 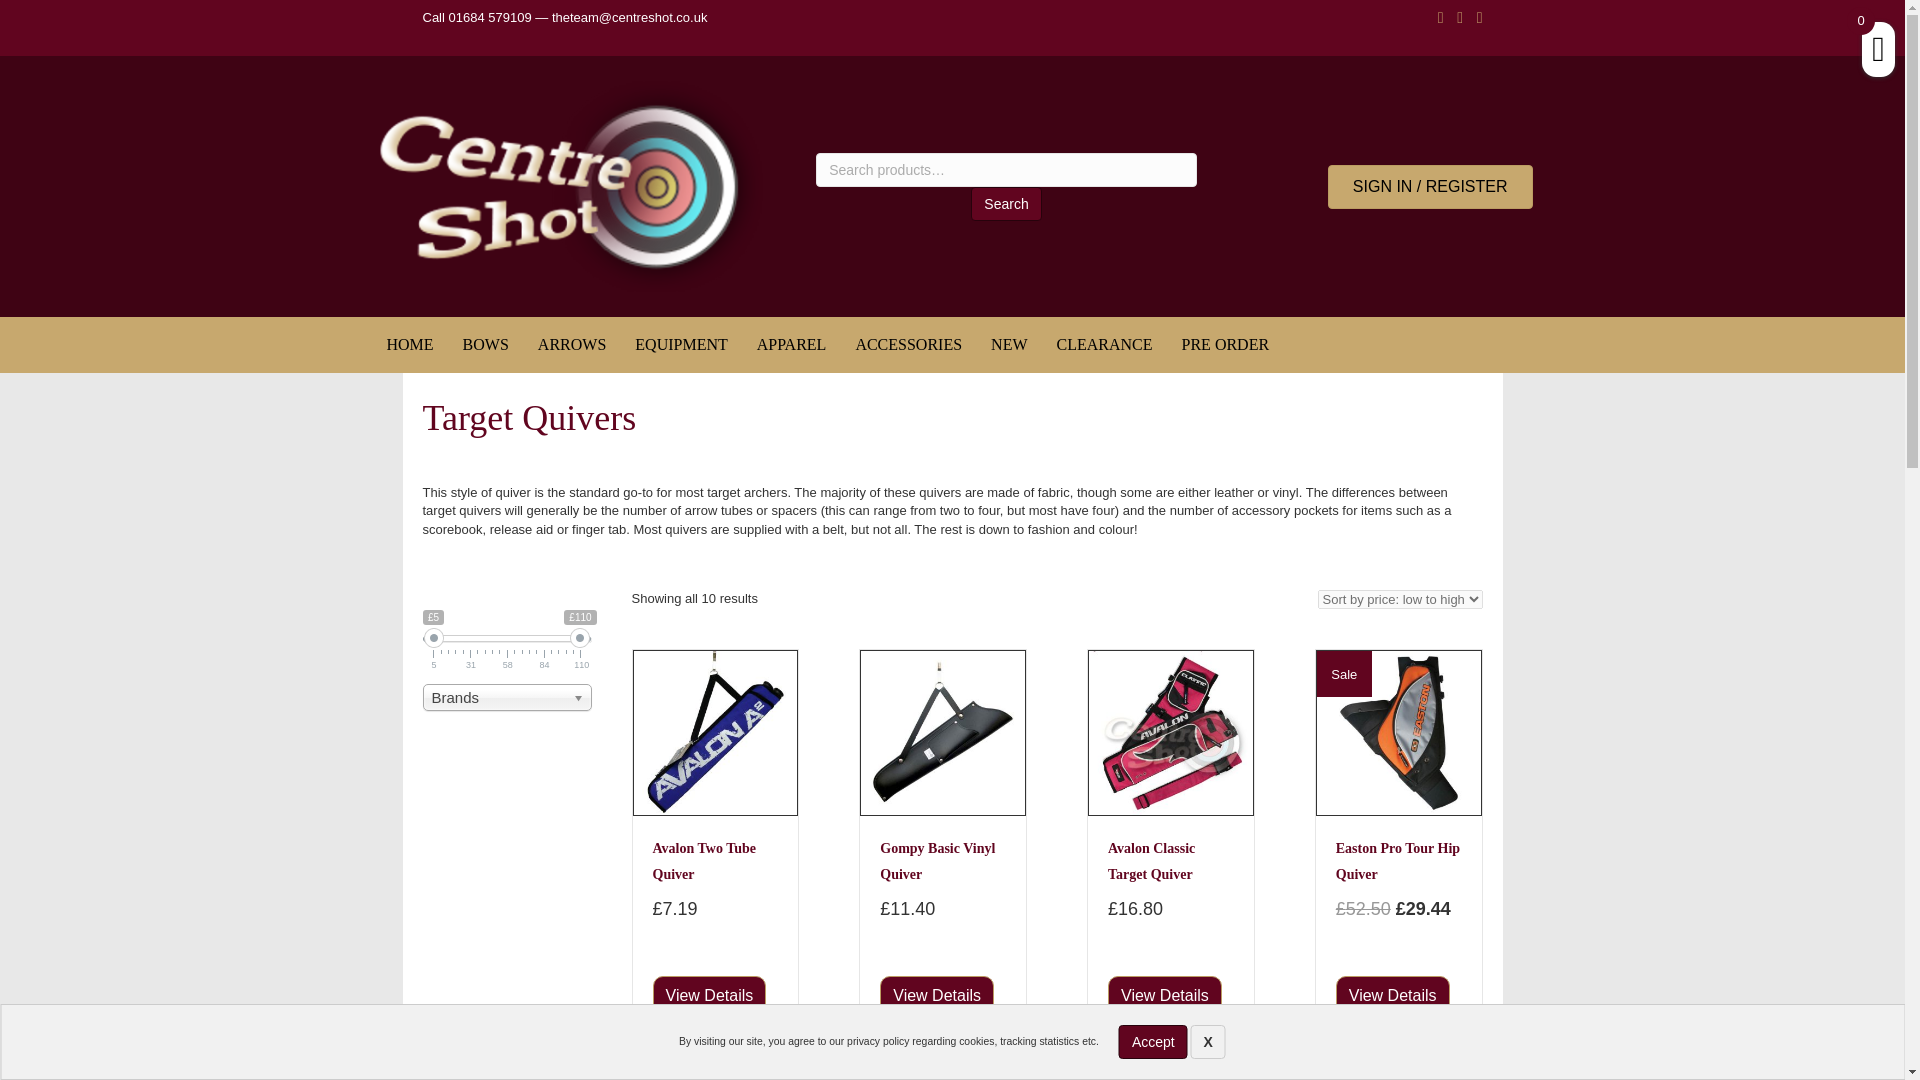 What do you see at coordinates (572, 344) in the screenshot?
I see `ARROWS` at bounding box center [572, 344].